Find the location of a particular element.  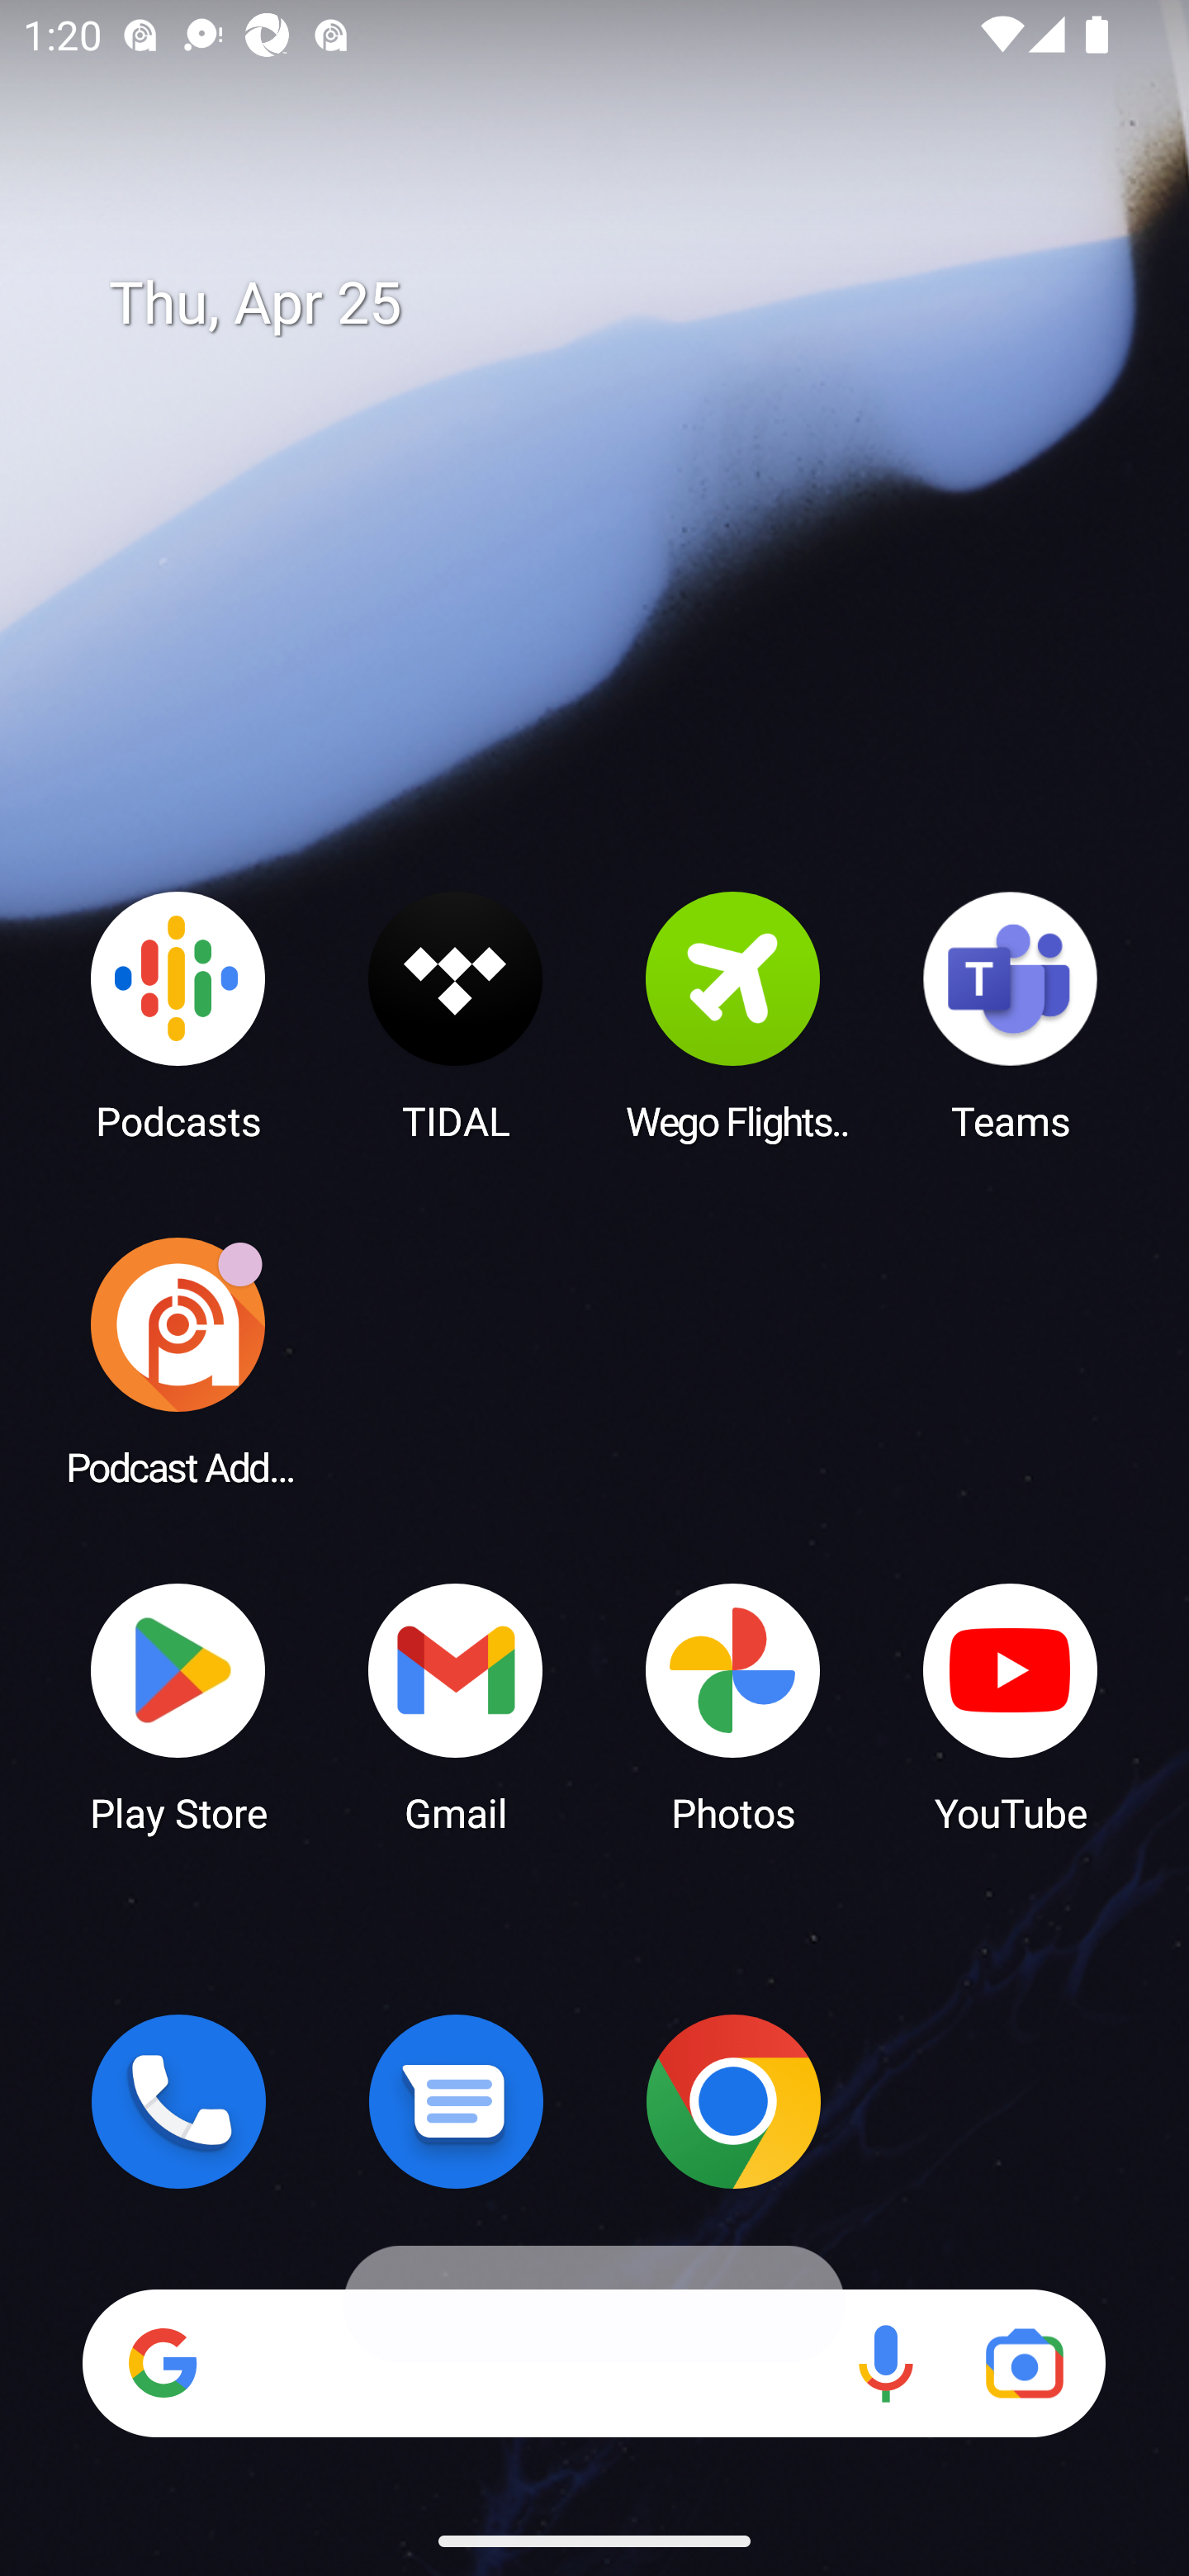

Gmail is located at coordinates (456, 1706).